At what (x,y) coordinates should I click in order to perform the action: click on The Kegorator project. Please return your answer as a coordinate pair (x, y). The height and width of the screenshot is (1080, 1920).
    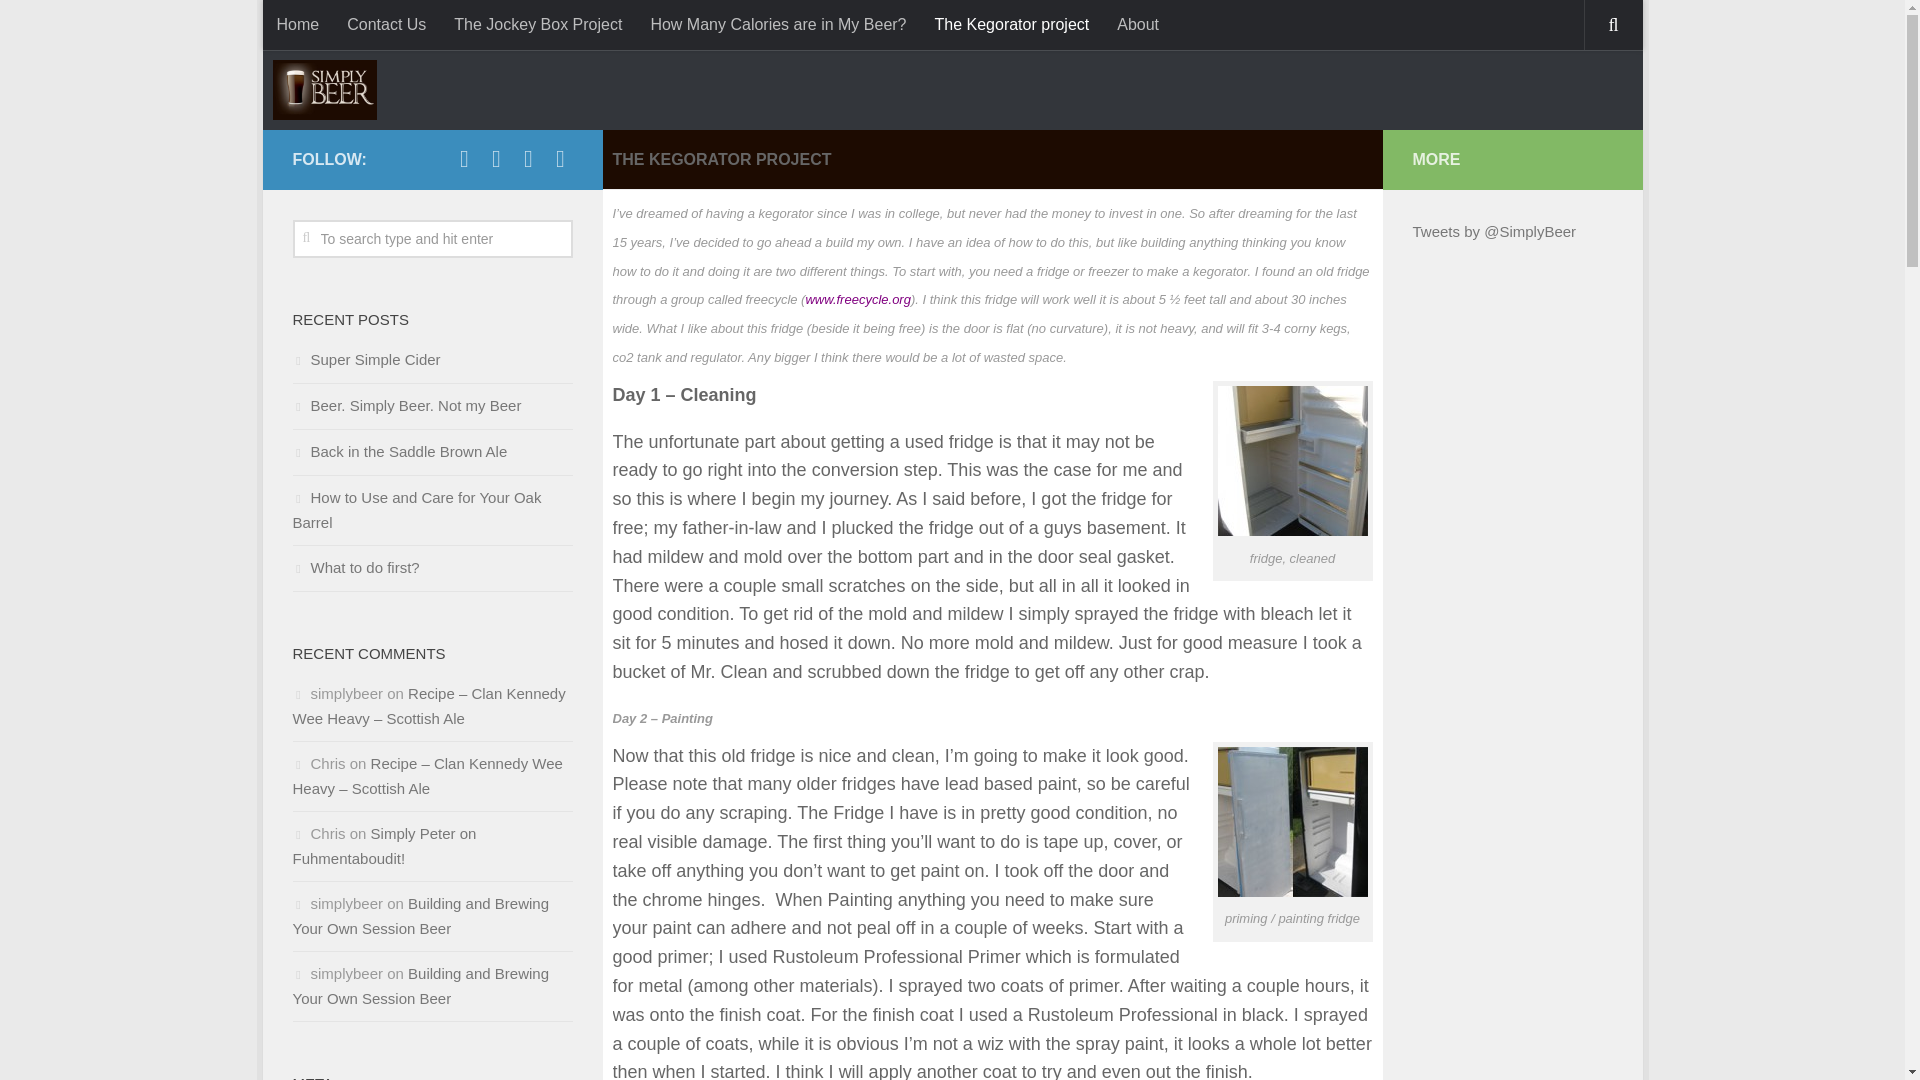
    Looking at the image, I should click on (1010, 24).